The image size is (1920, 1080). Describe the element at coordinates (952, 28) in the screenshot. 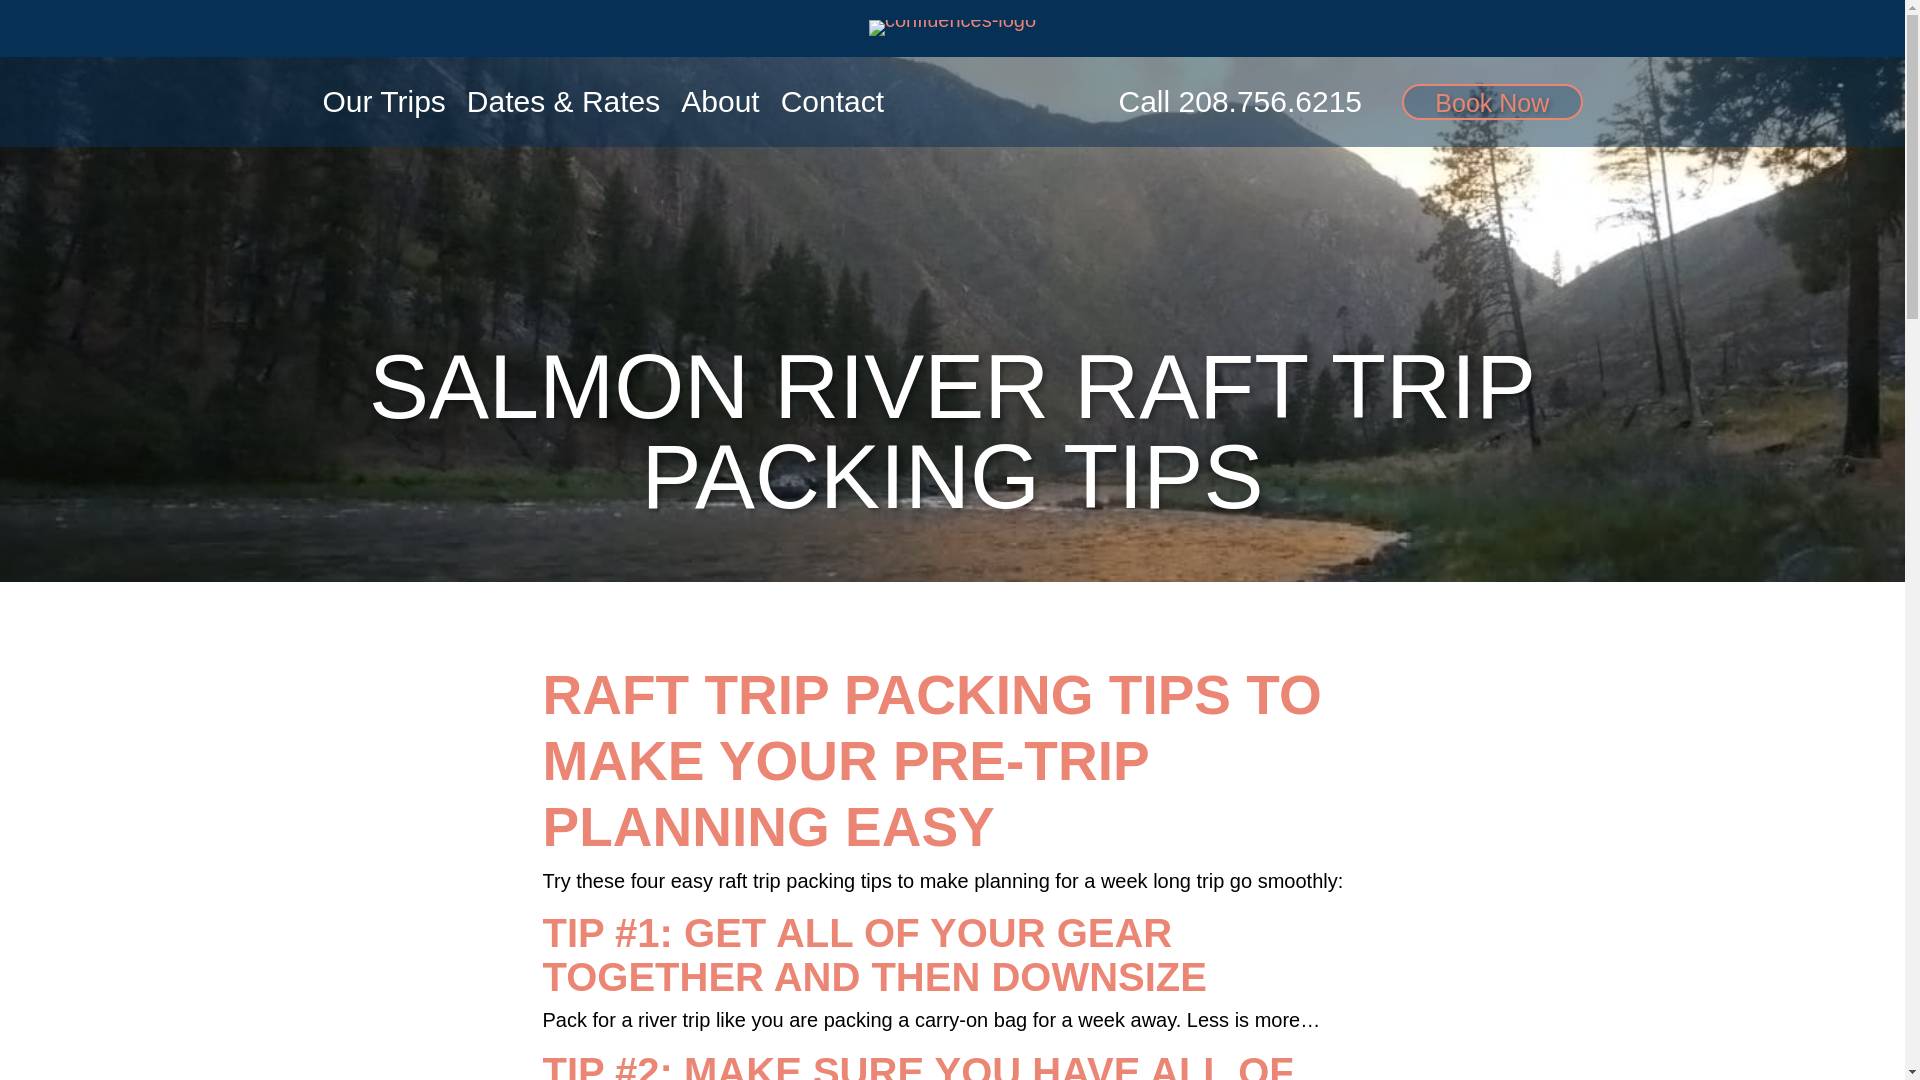

I see `confluences-logo` at that location.